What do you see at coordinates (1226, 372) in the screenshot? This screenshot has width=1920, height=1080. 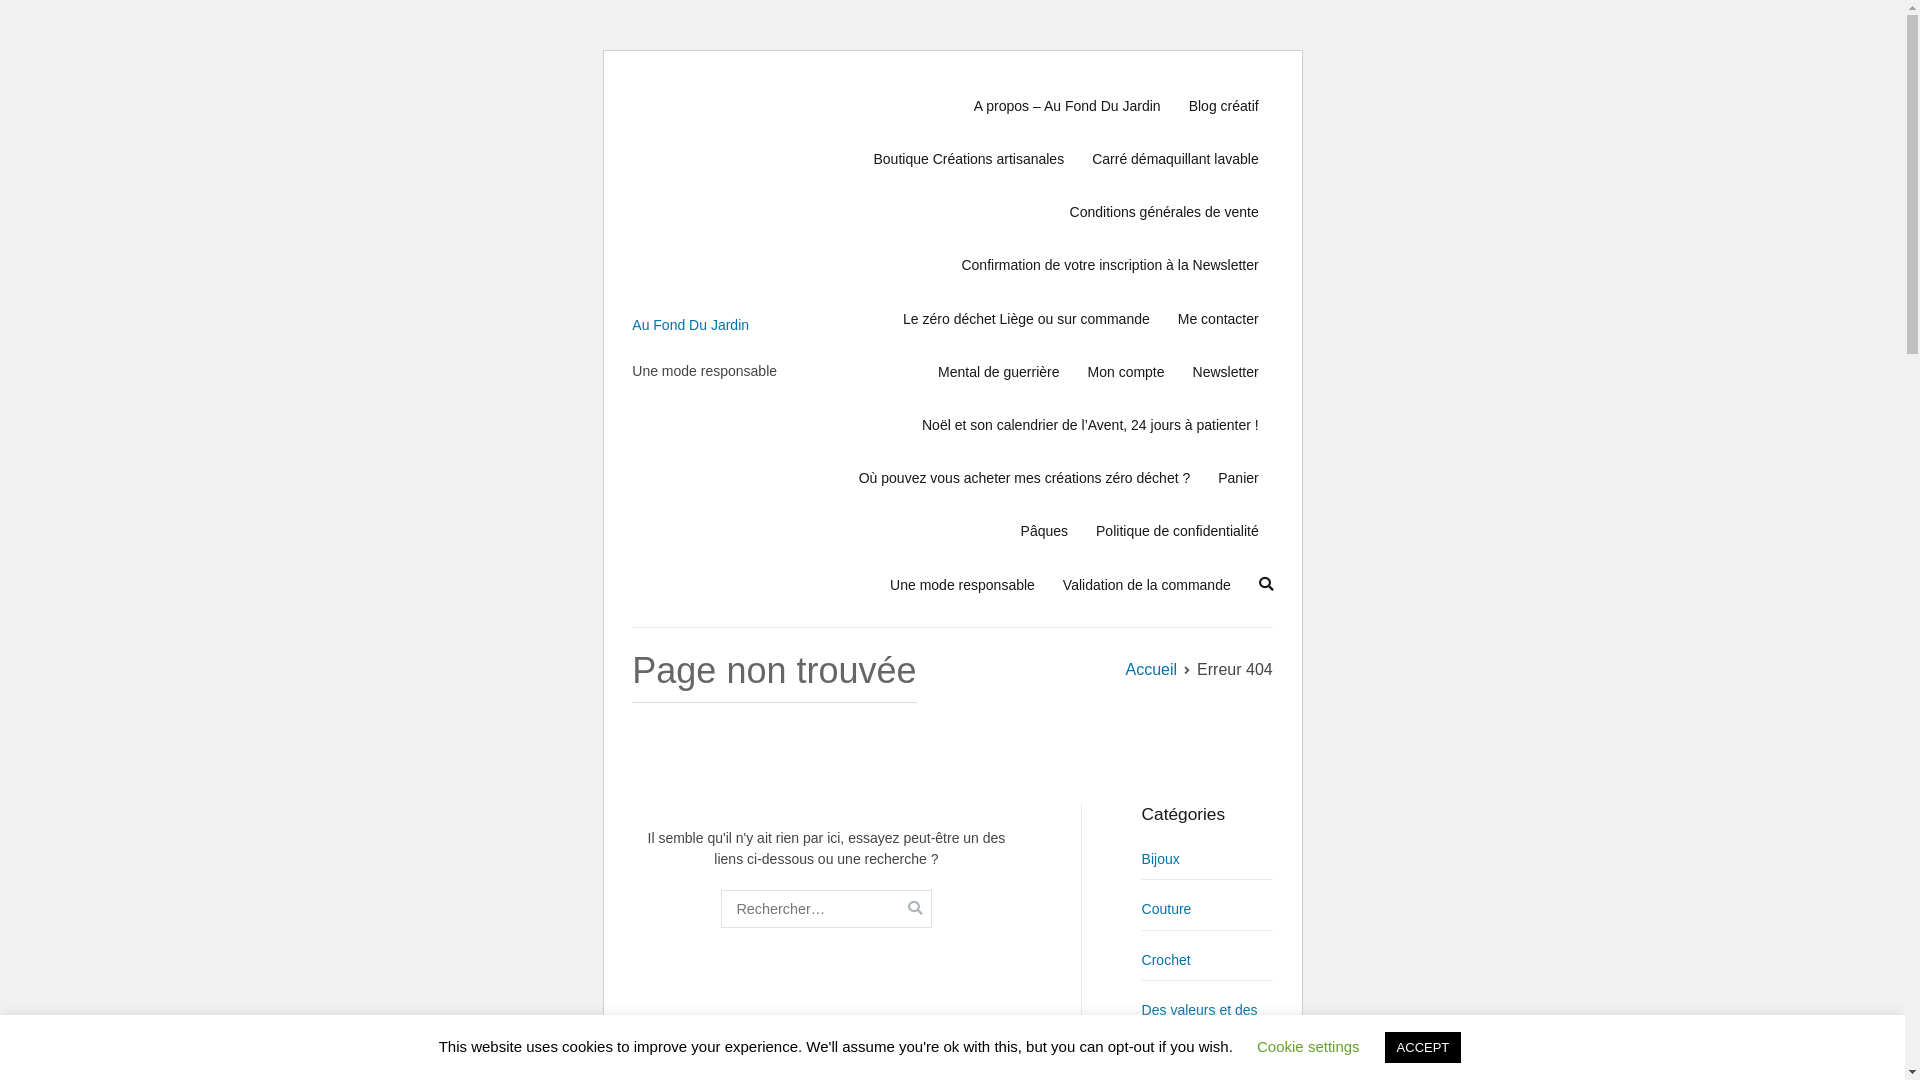 I see `Newsletter` at bounding box center [1226, 372].